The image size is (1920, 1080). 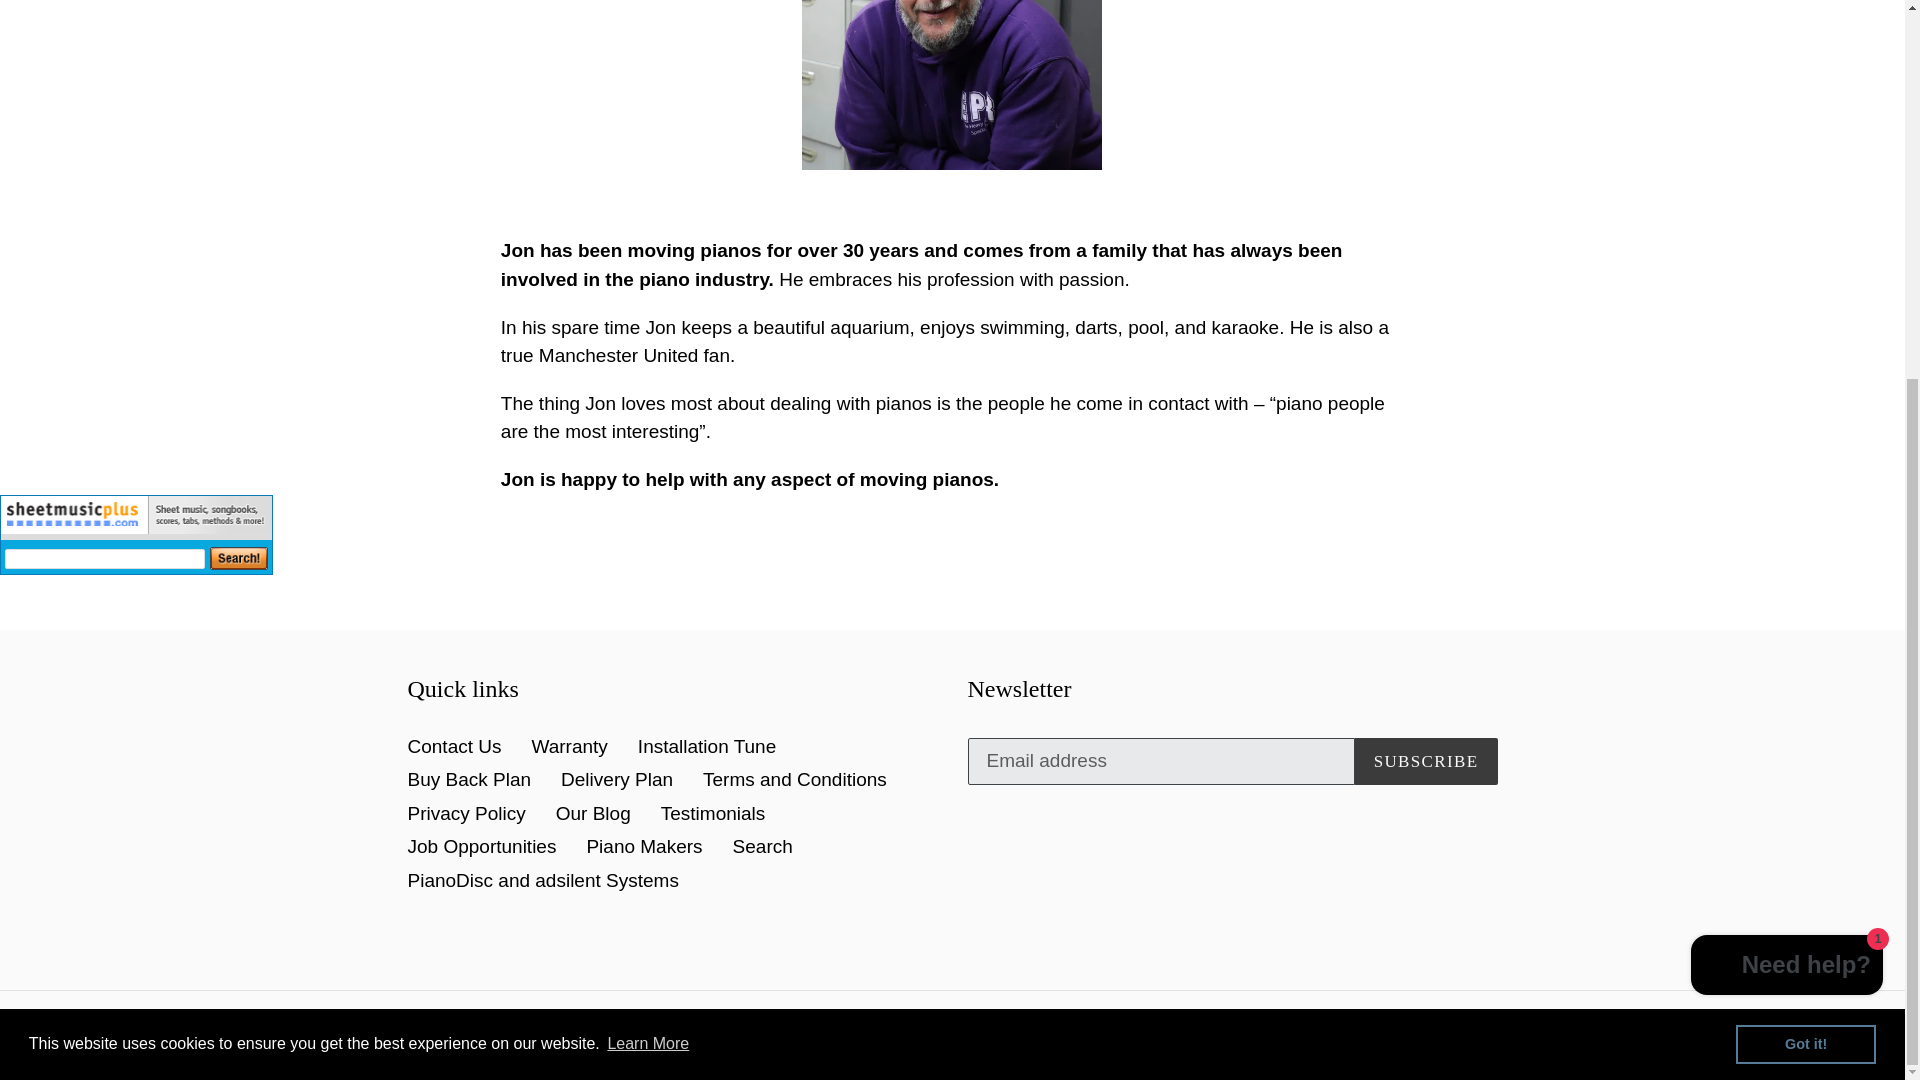 I want to click on Got it!, so click(x=1805, y=472).